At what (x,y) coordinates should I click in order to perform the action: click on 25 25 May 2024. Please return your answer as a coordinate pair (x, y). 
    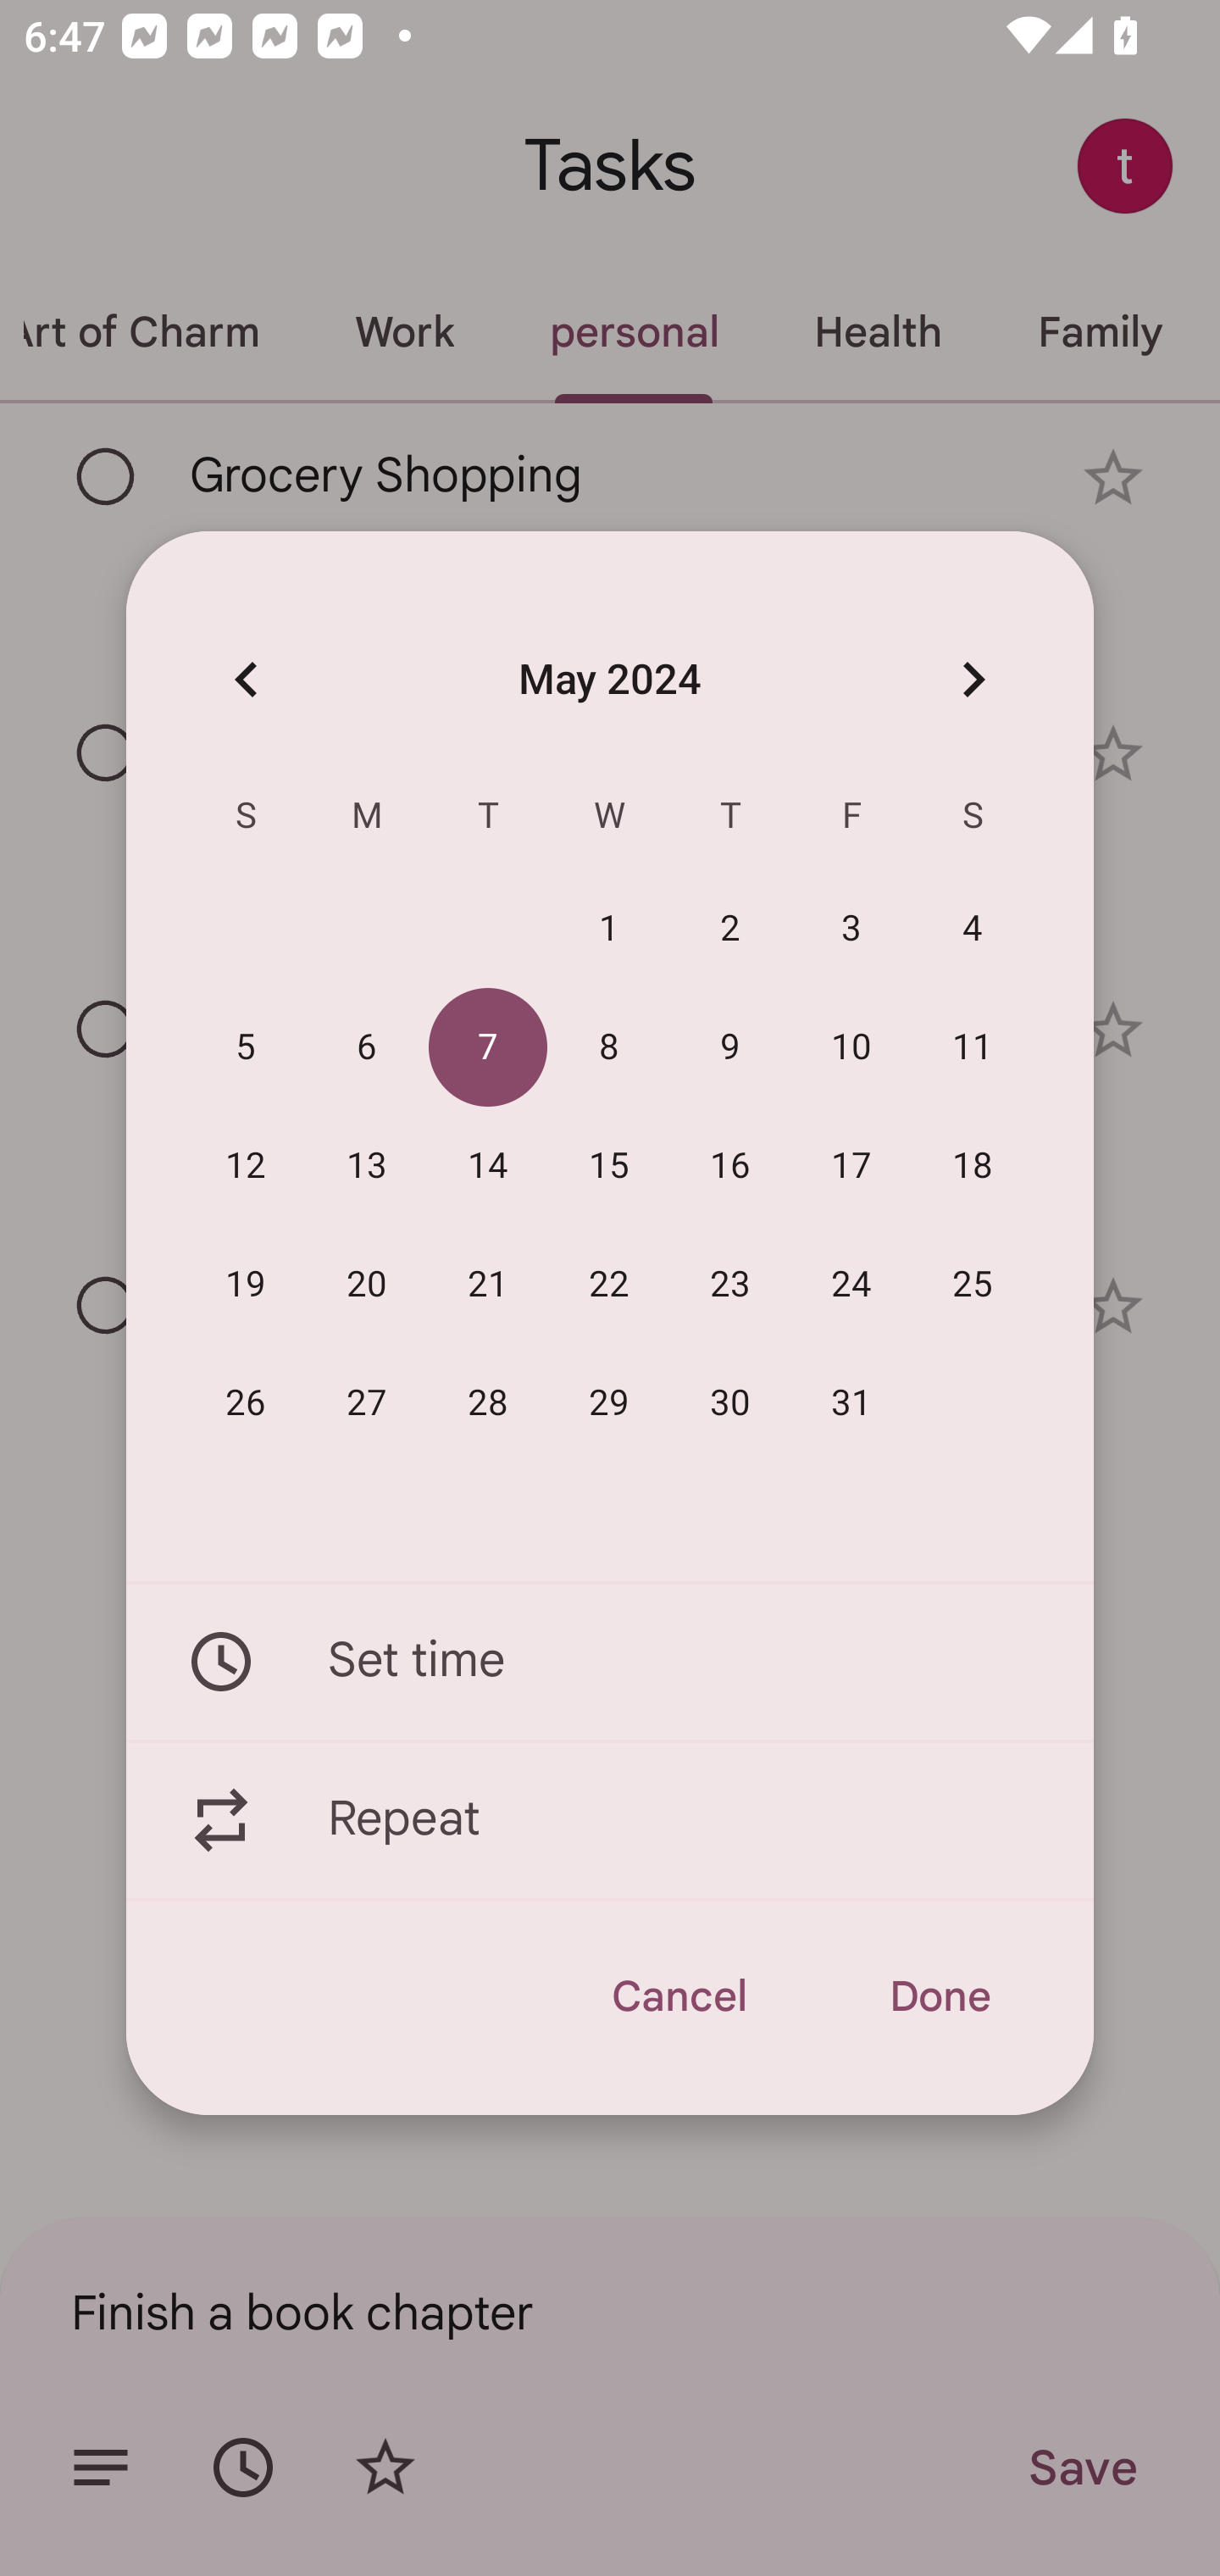
    Looking at the image, I should click on (973, 1285).